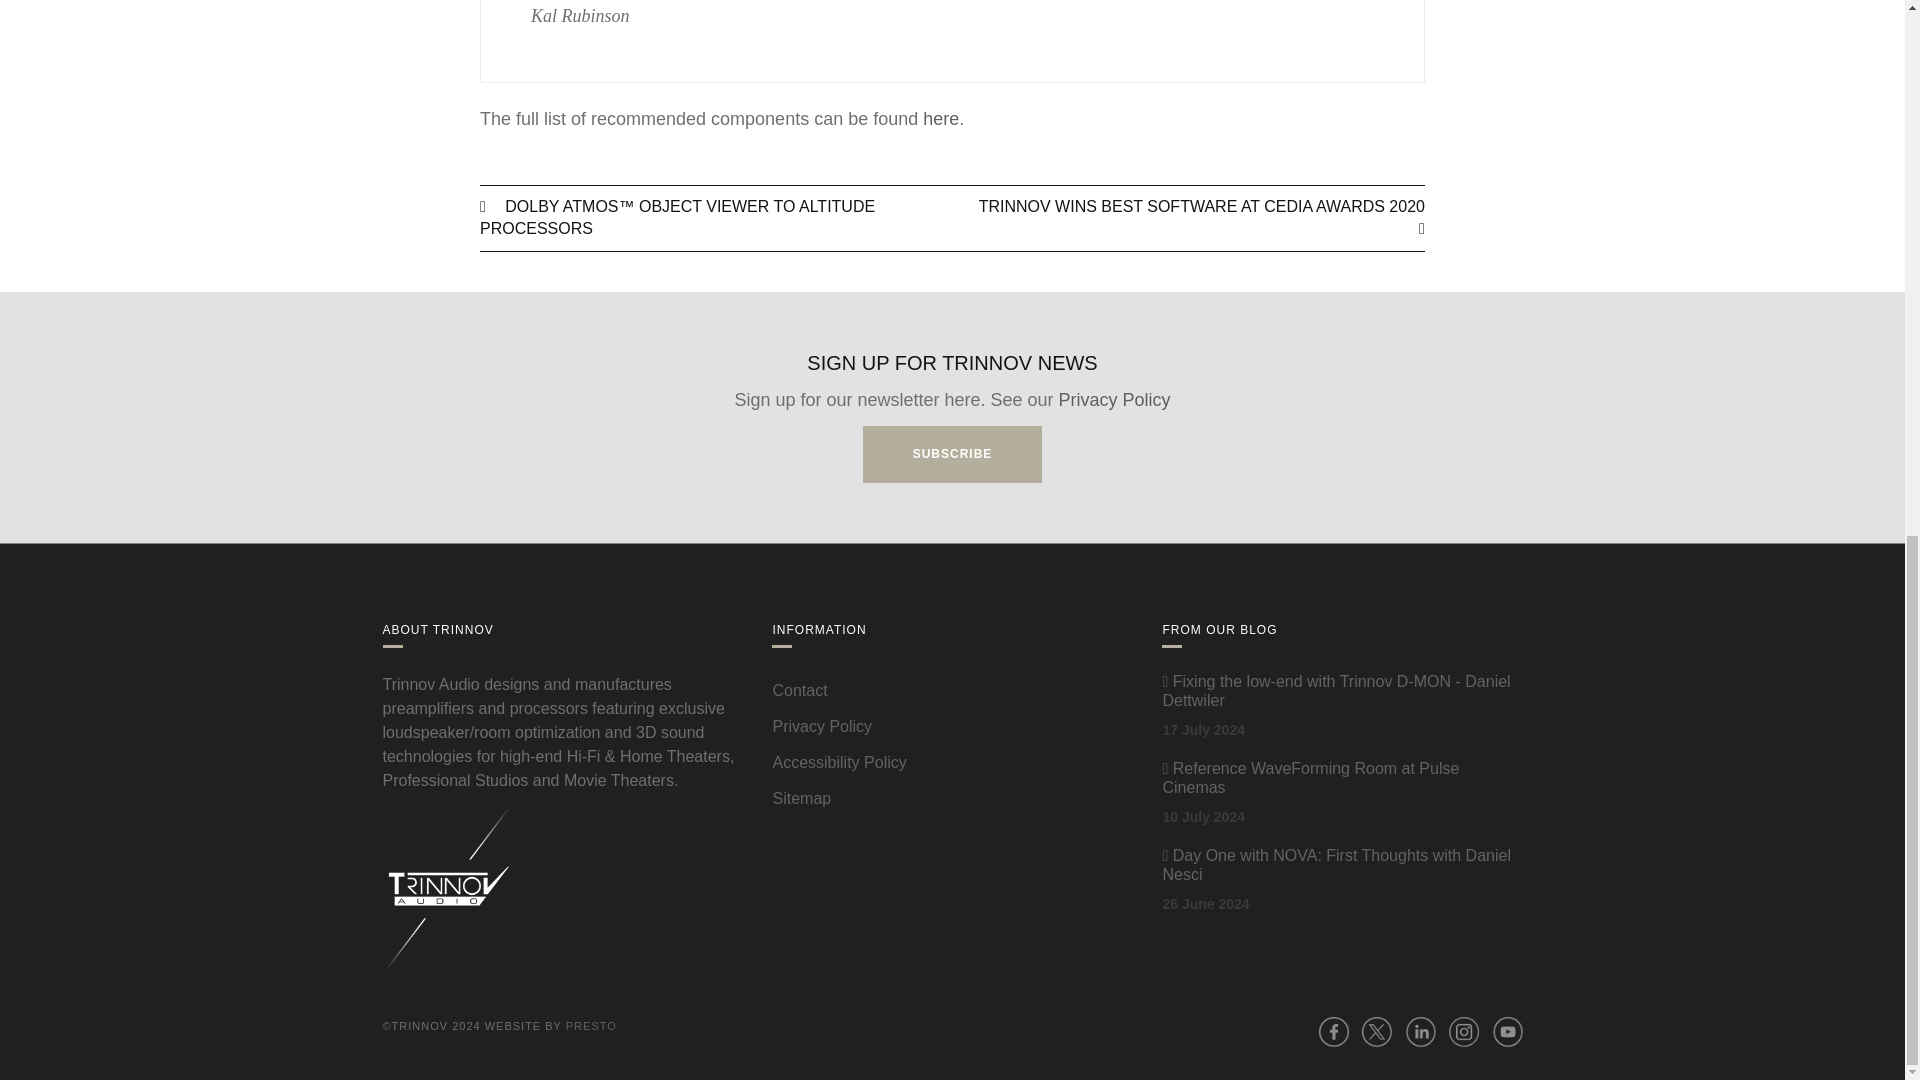 This screenshot has width=1920, height=1080. I want to click on Privacy Policy, so click(821, 726).